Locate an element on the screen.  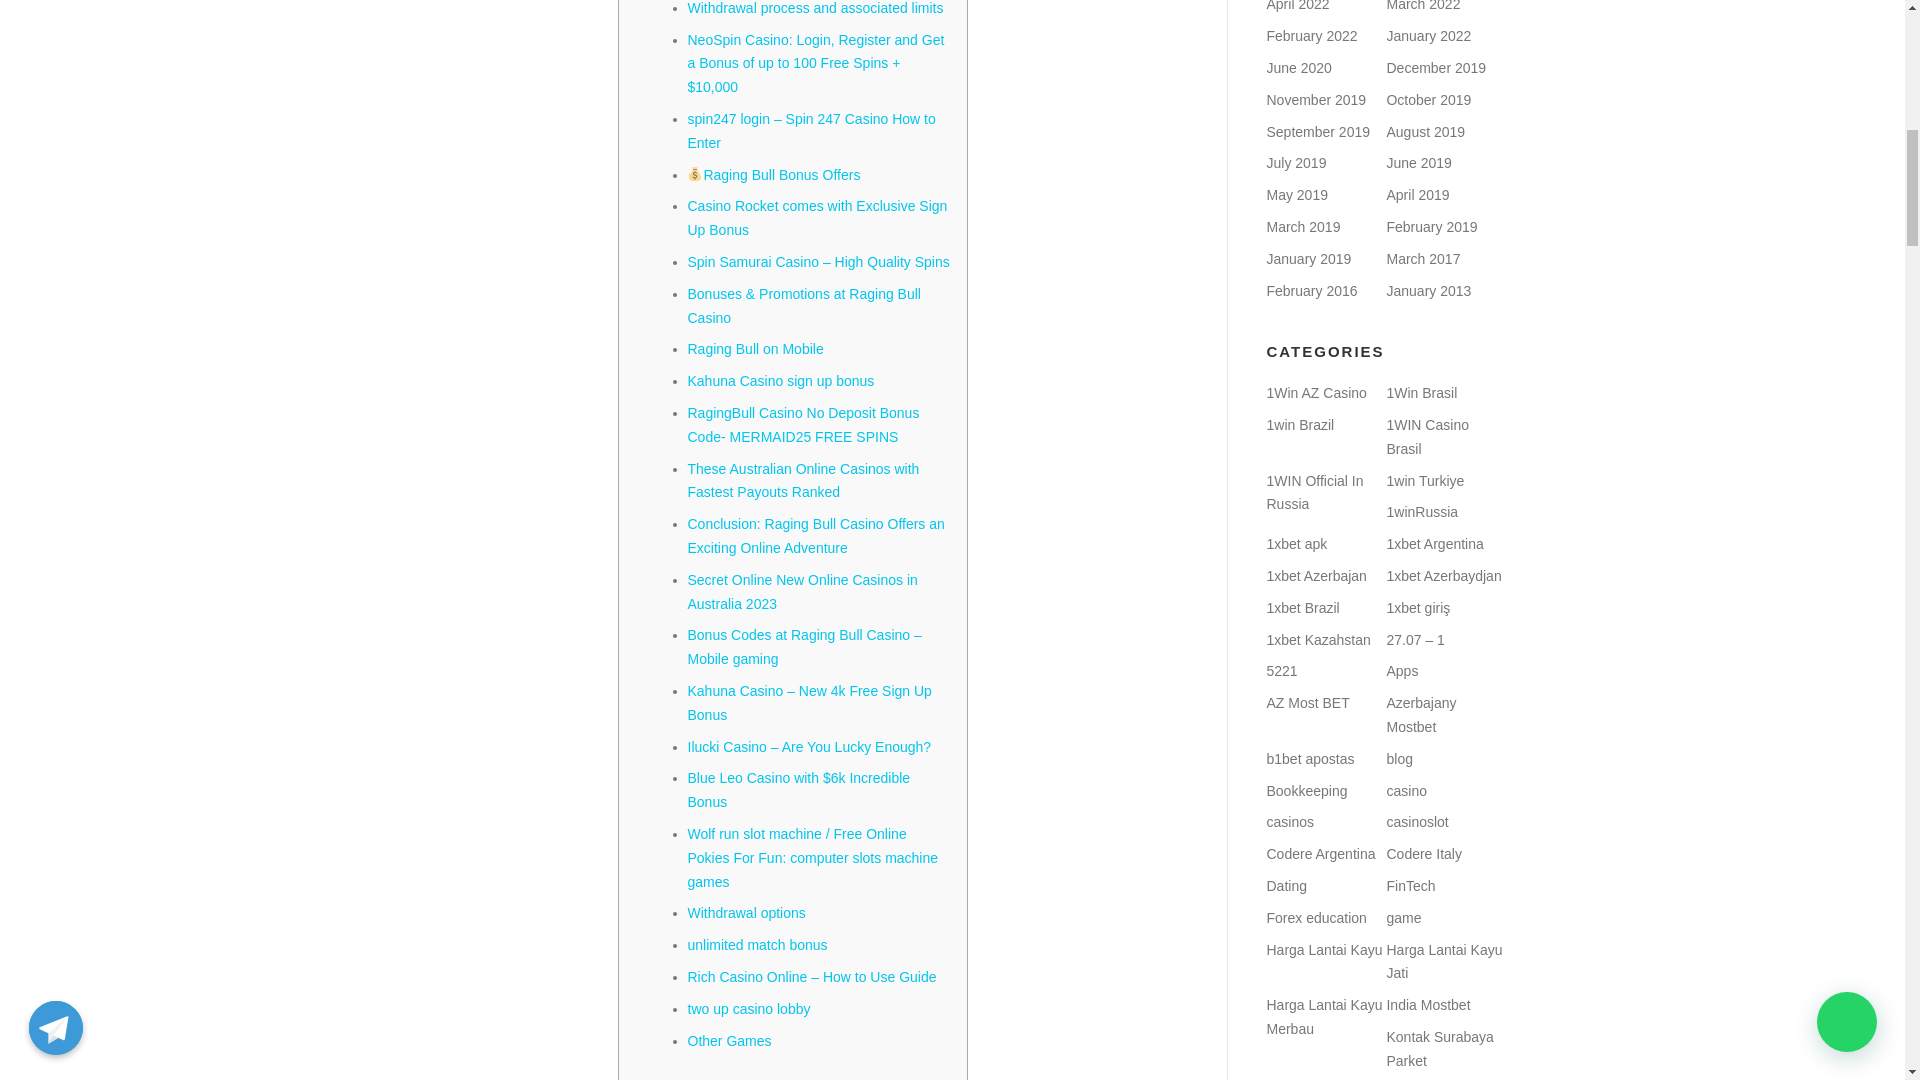
Secret Online New Online Casinos in Australia 2023 is located at coordinates (802, 592).